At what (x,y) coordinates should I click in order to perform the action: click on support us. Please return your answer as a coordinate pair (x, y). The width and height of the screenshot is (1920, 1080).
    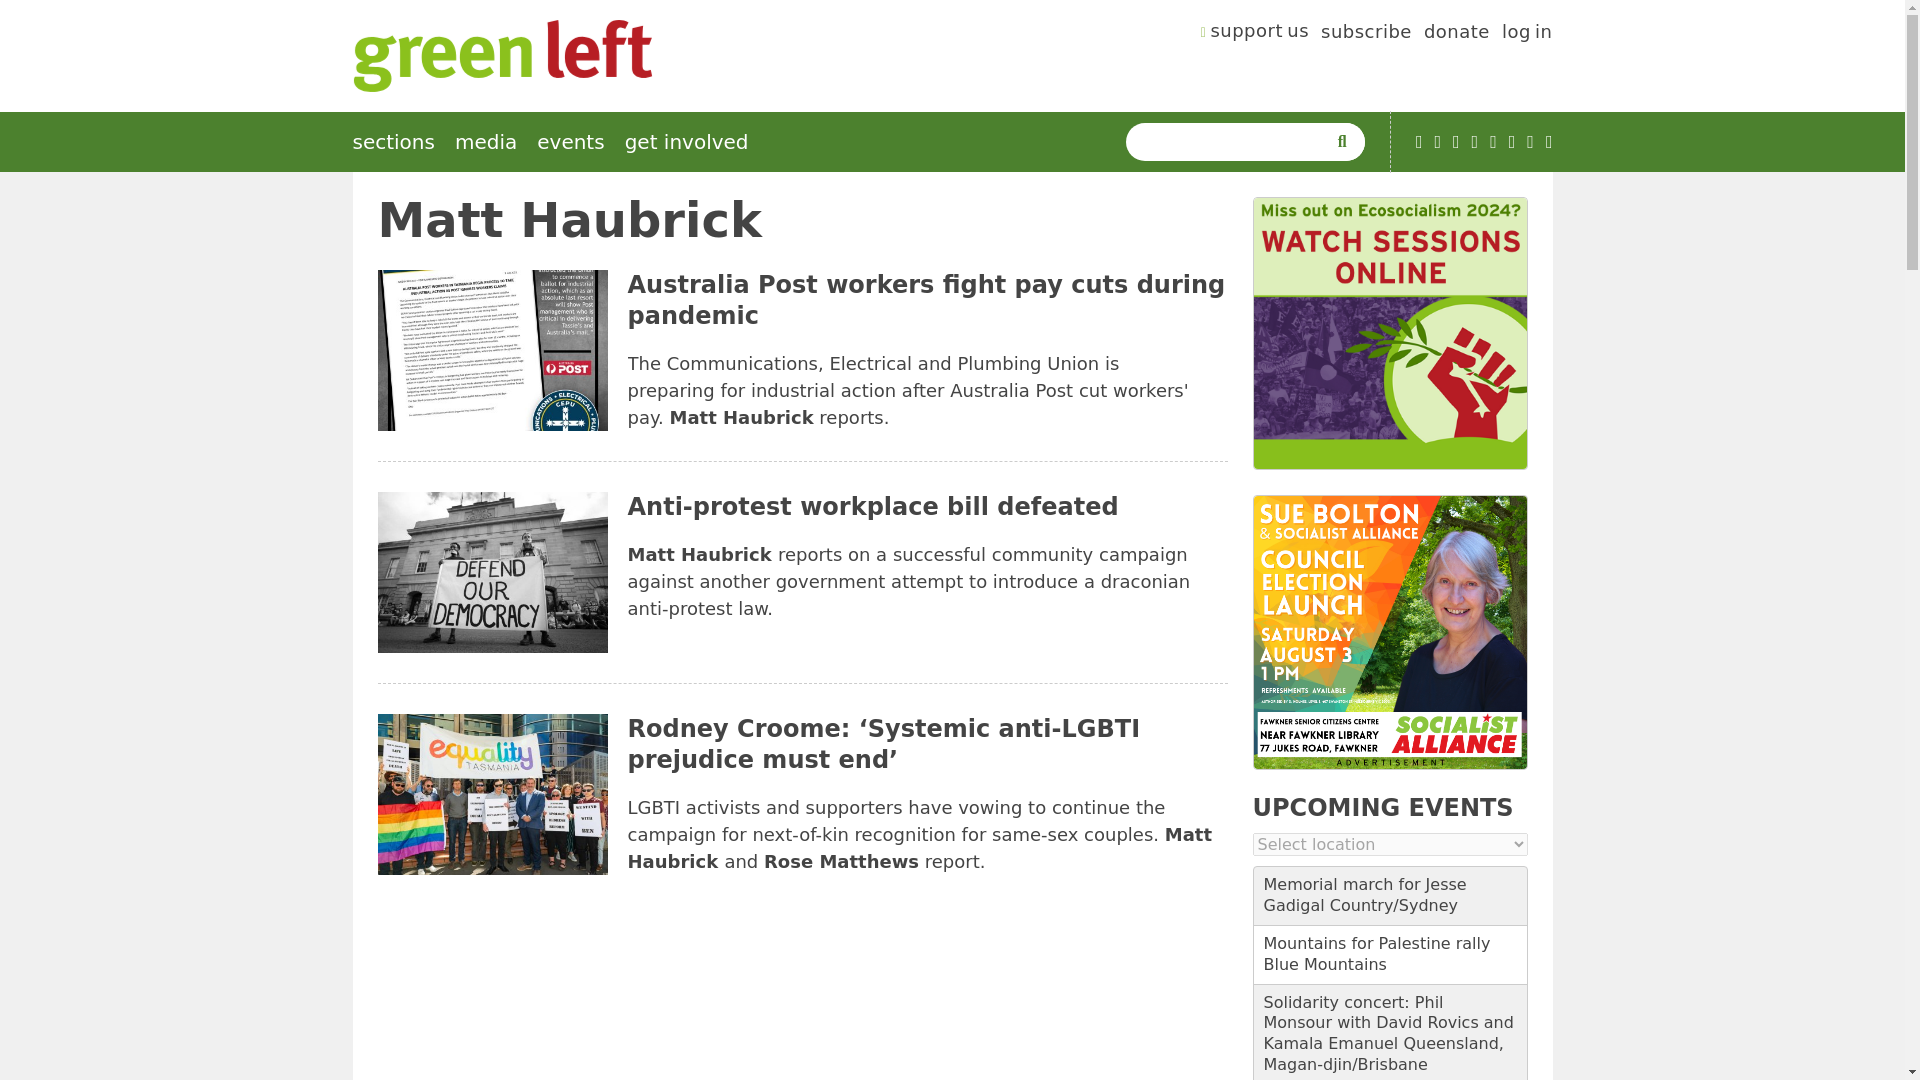
    Looking at the image, I should click on (1255, 34).